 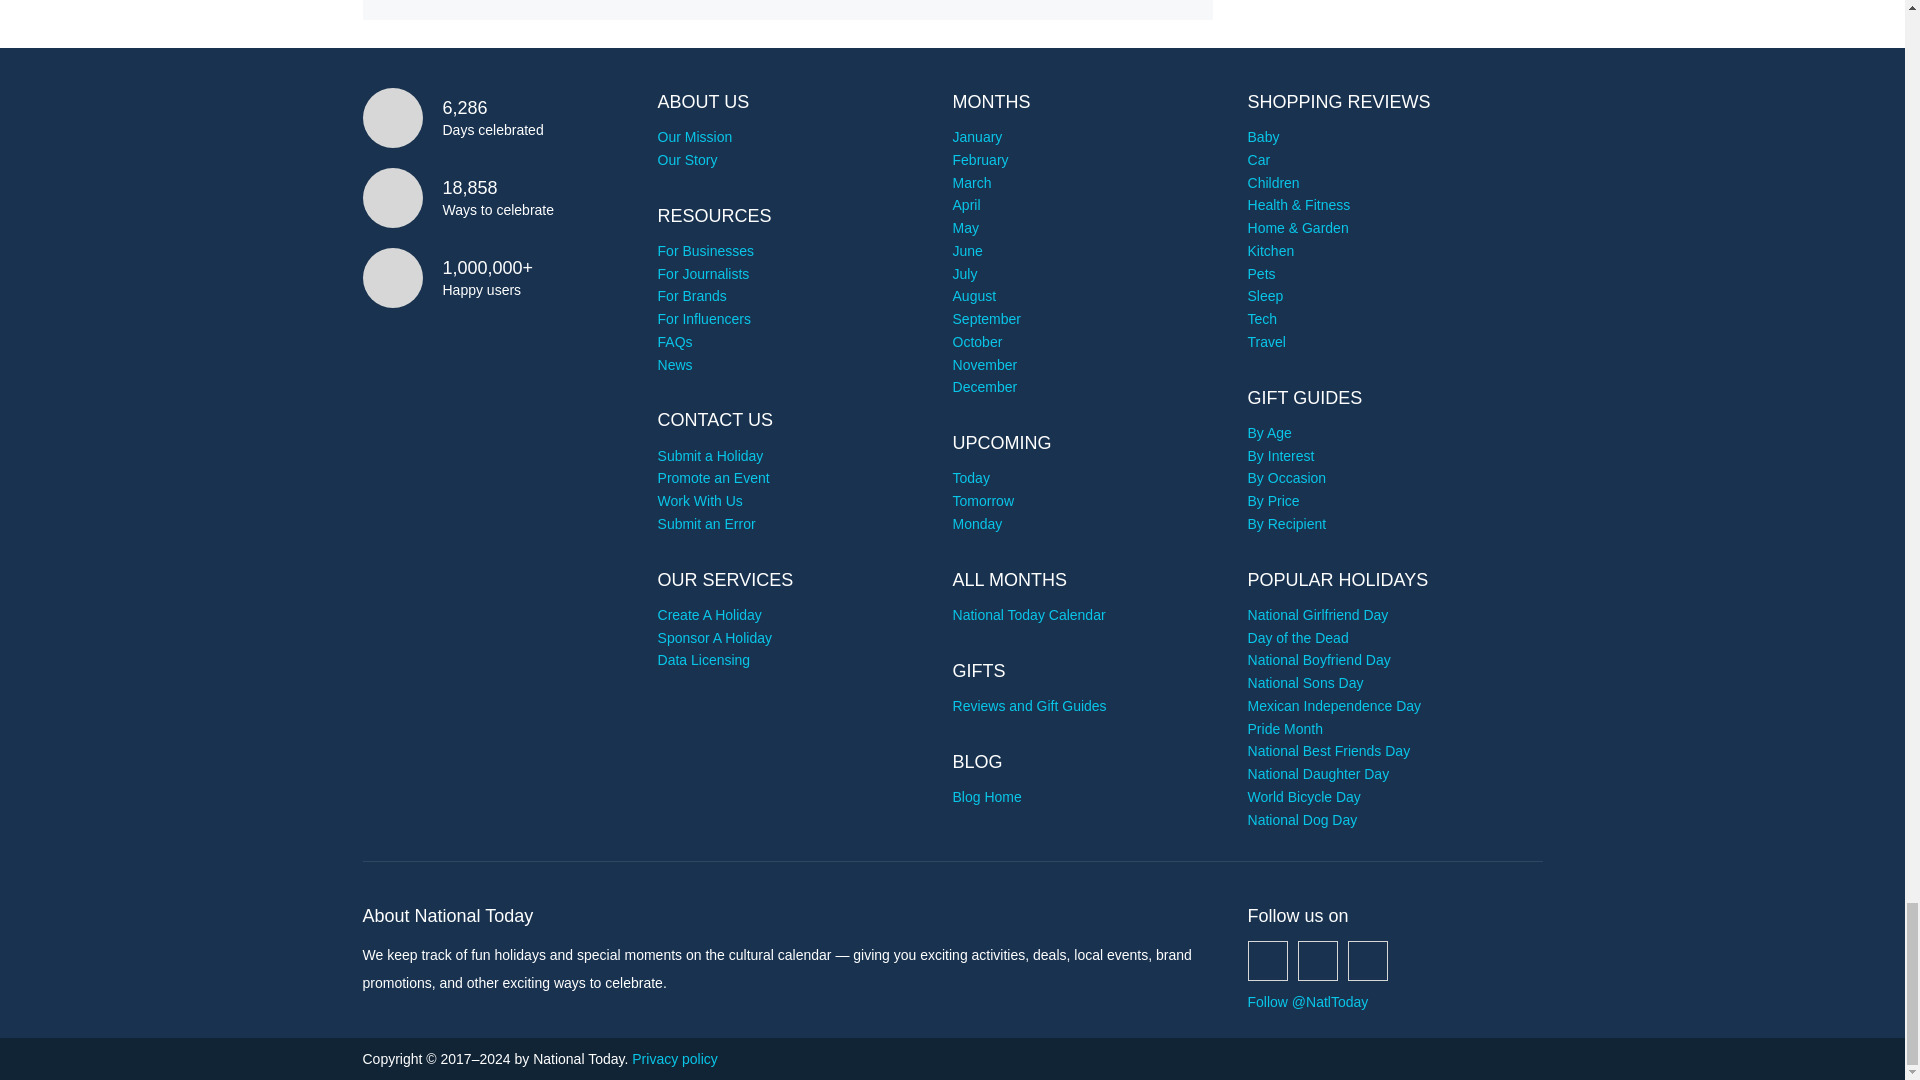 I want to click on Follow us on Facebook, so click(x=1268, y=960).